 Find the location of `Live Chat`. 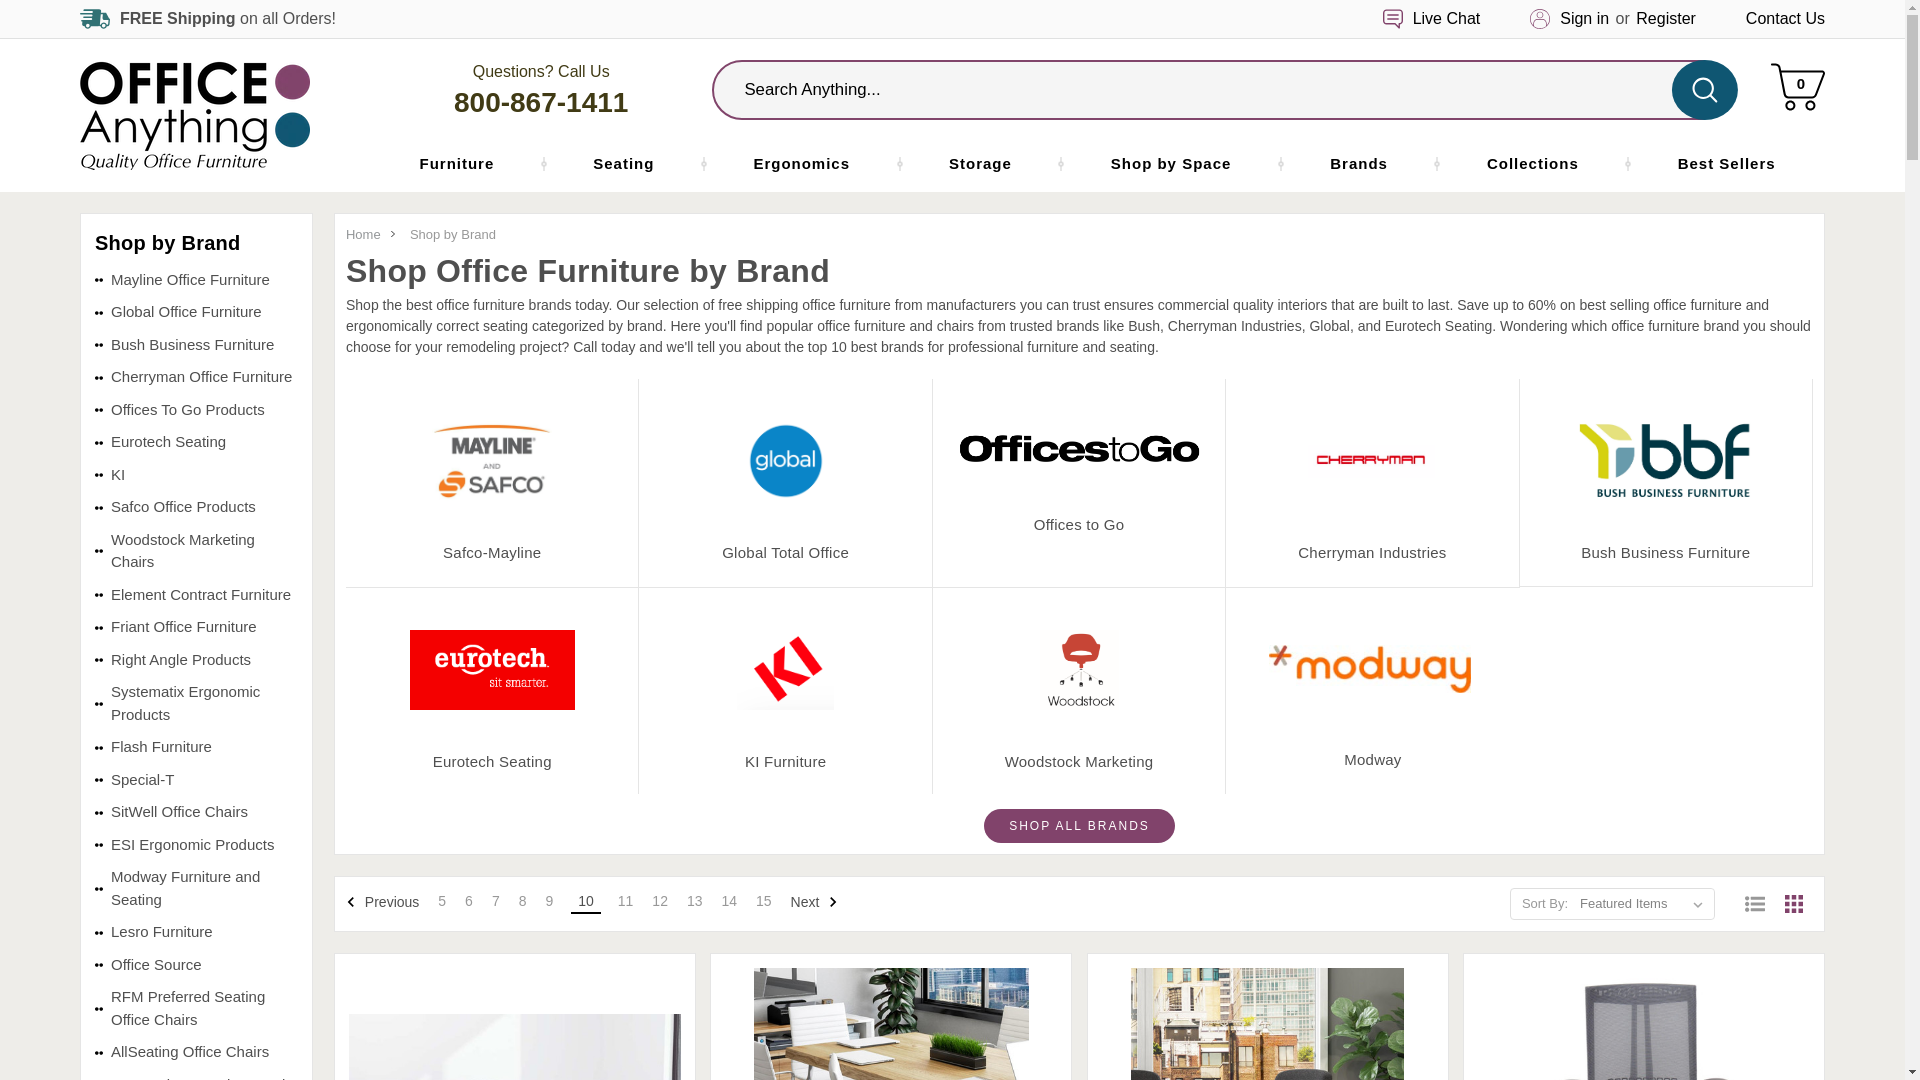

Live Chat is located at coordinates (1446, 18).